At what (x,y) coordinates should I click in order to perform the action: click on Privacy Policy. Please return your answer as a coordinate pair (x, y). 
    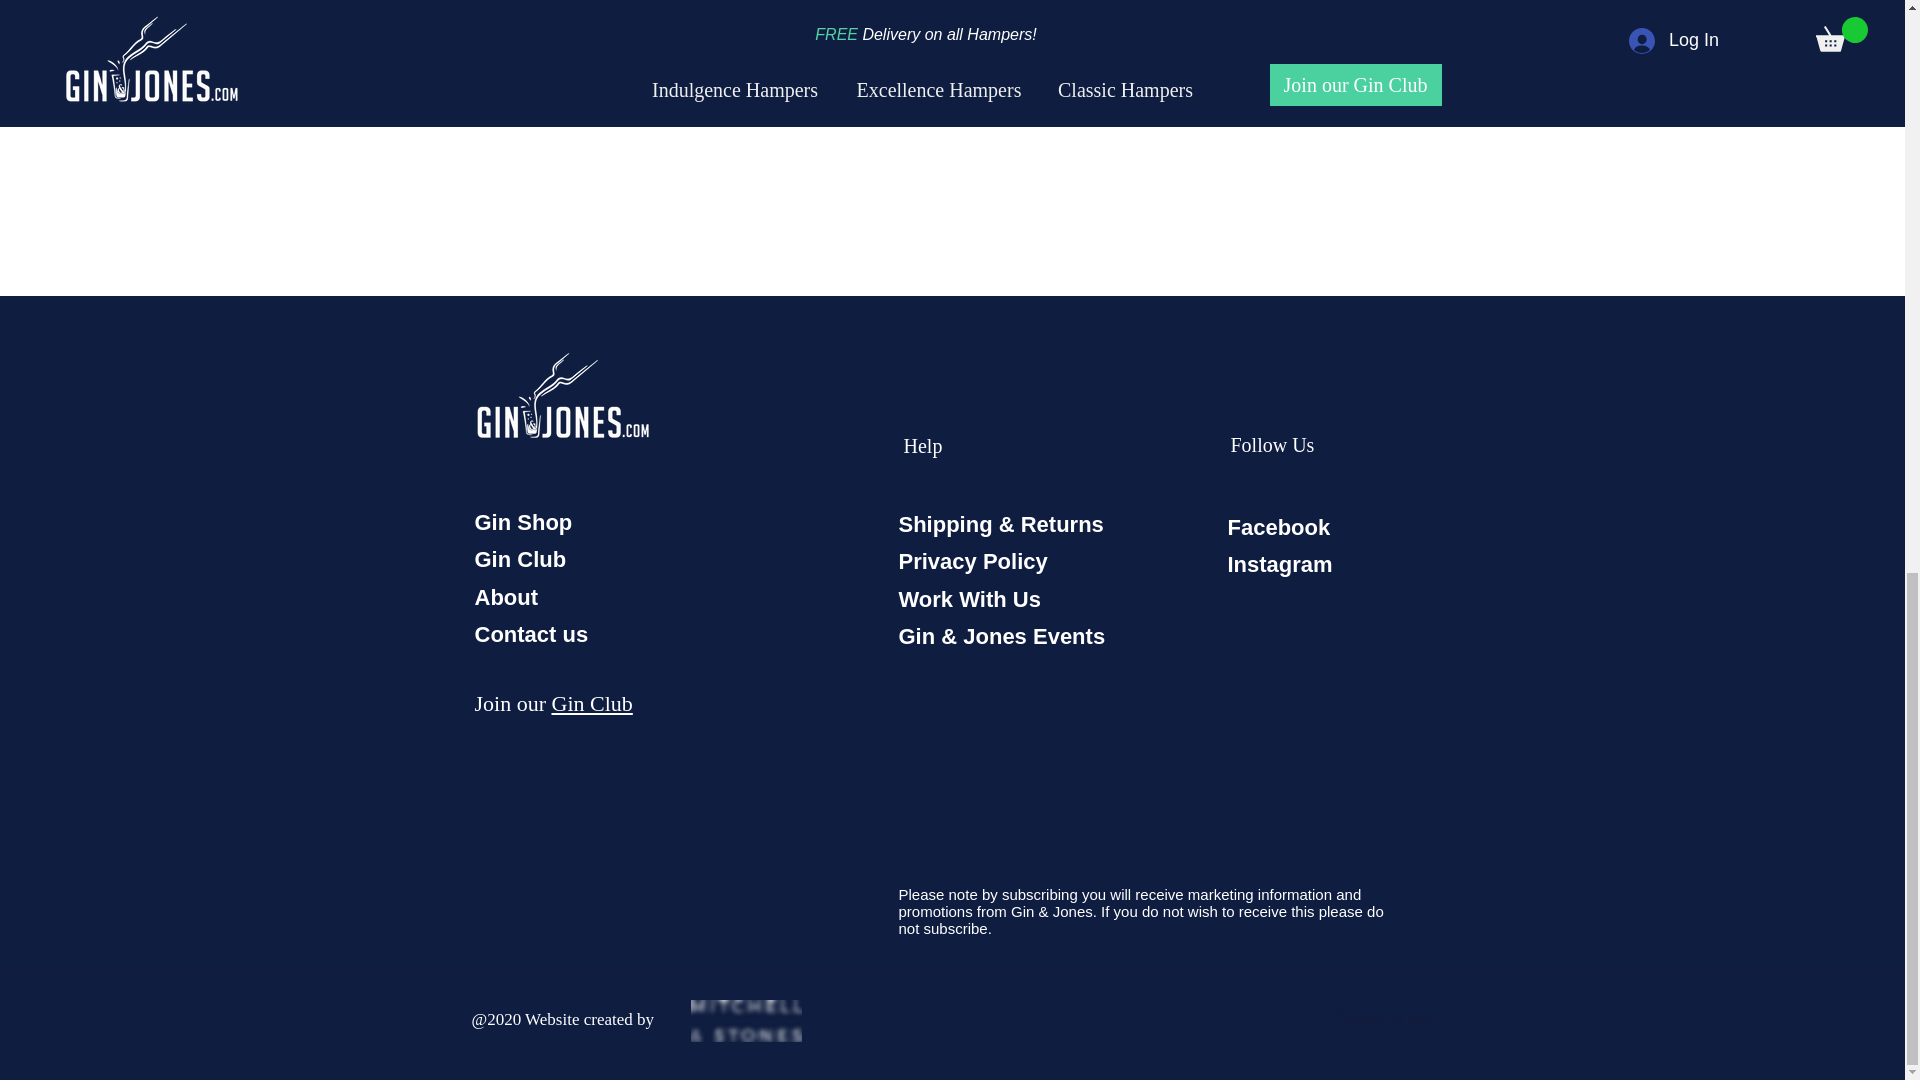
    Looking at the image, I should click on (972, 560).